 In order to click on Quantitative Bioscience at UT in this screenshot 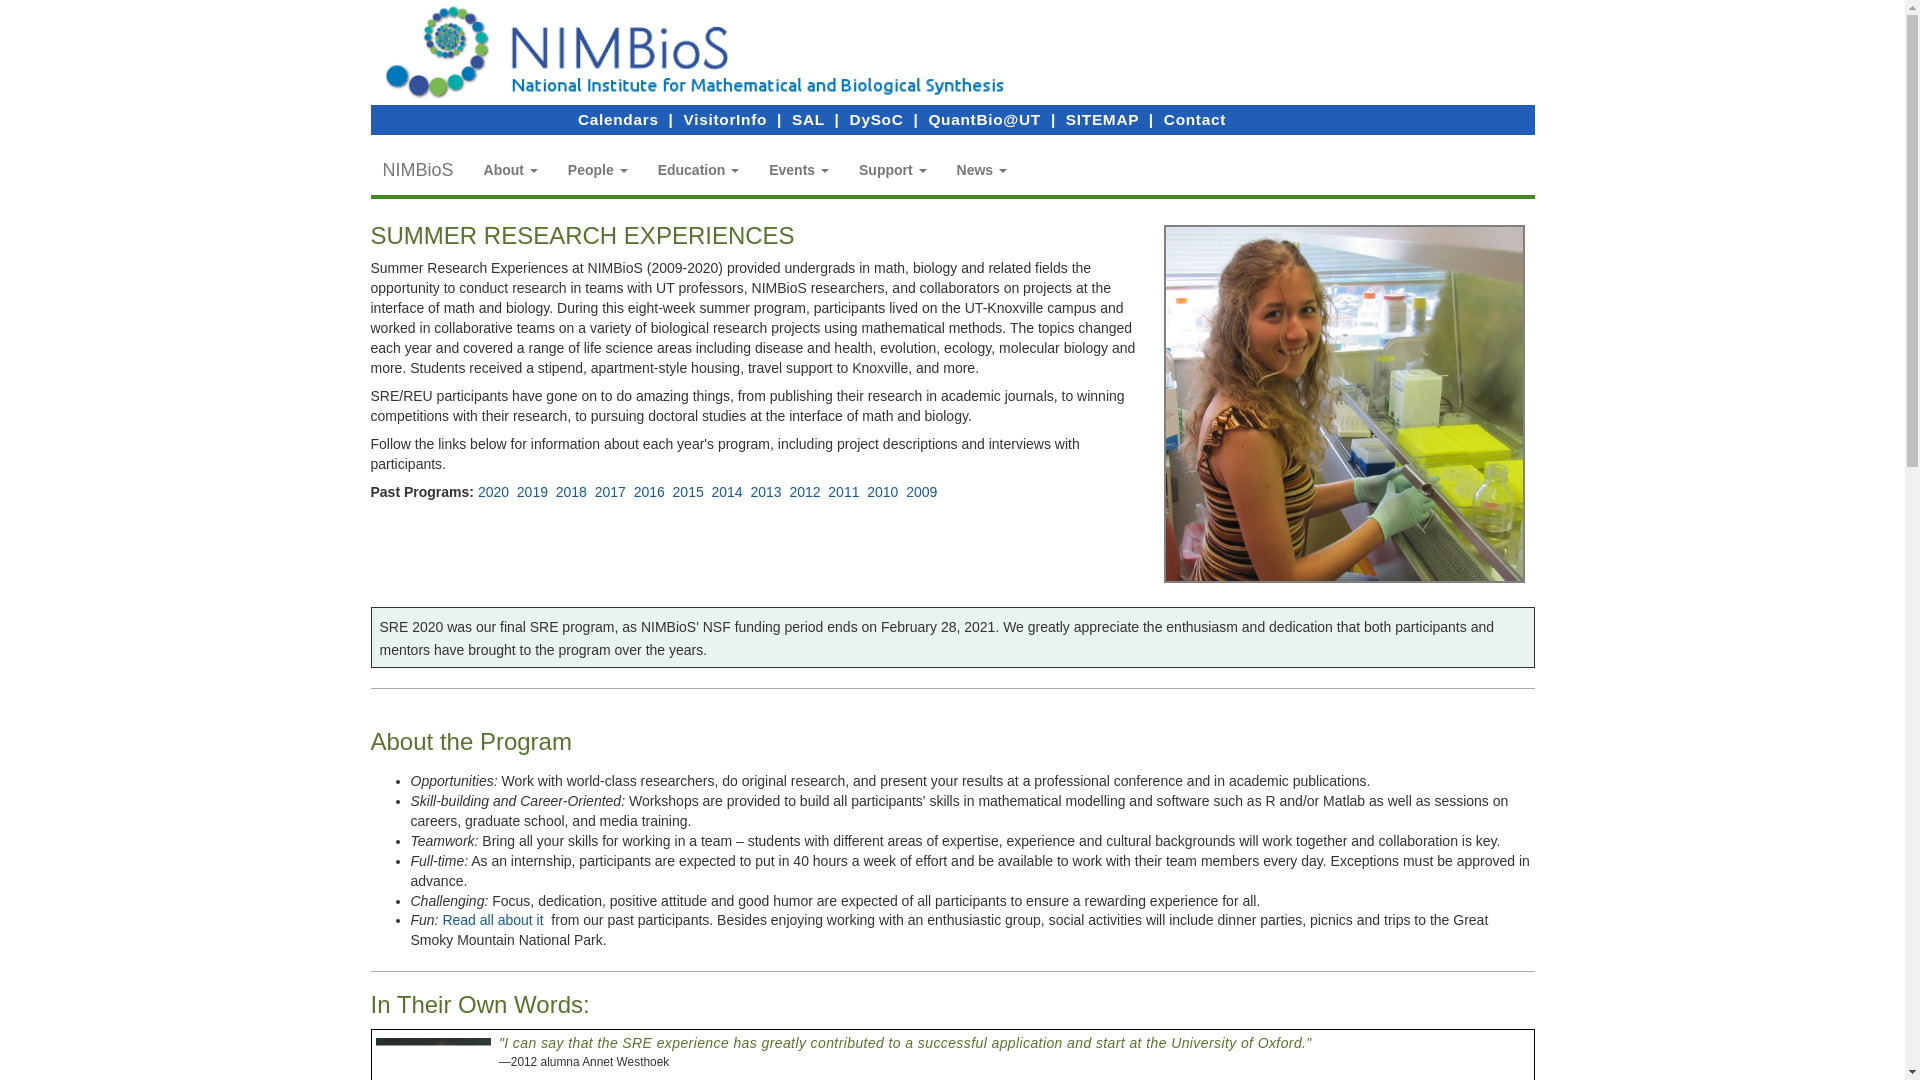, I will do `click(984, 120)`.